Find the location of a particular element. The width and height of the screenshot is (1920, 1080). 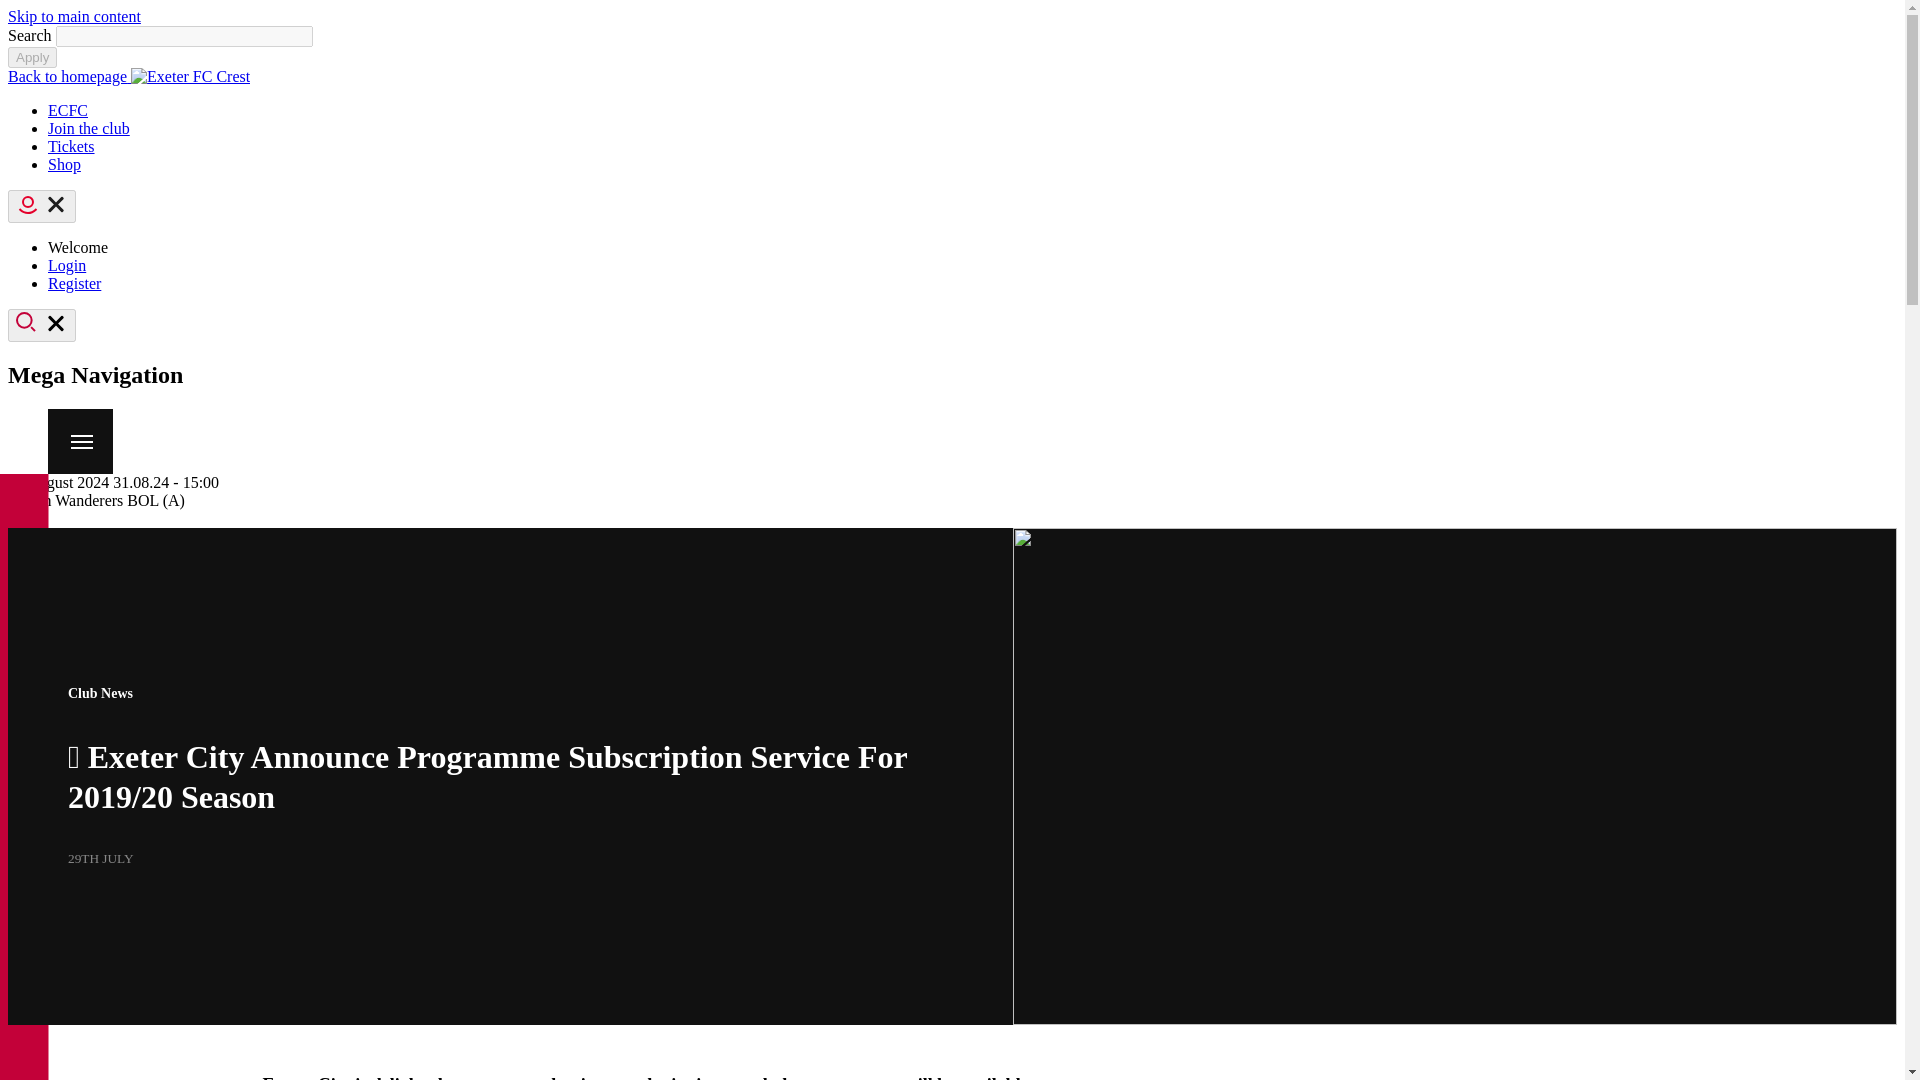

Skip to main content is located at coordinates (74, 16).